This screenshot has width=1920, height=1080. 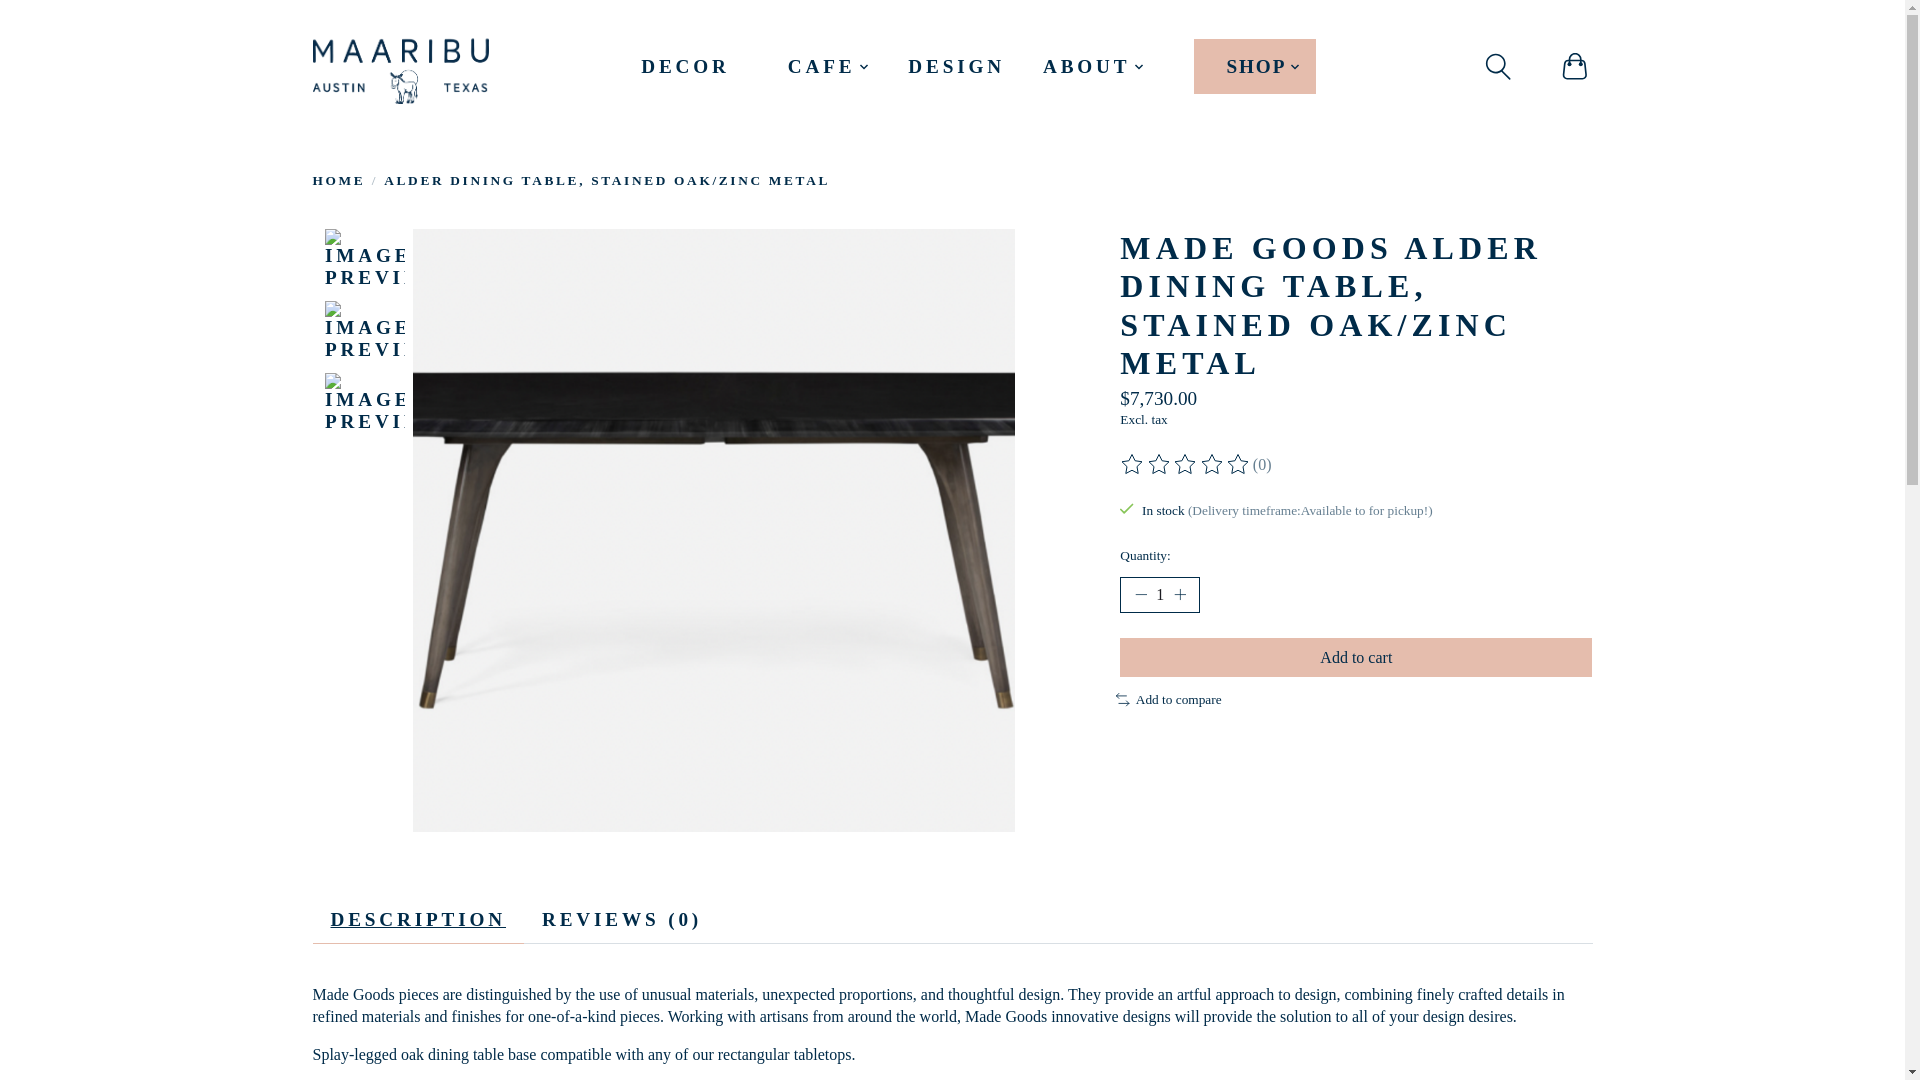 I want to click on DECOR, so click(x=685, y=66).